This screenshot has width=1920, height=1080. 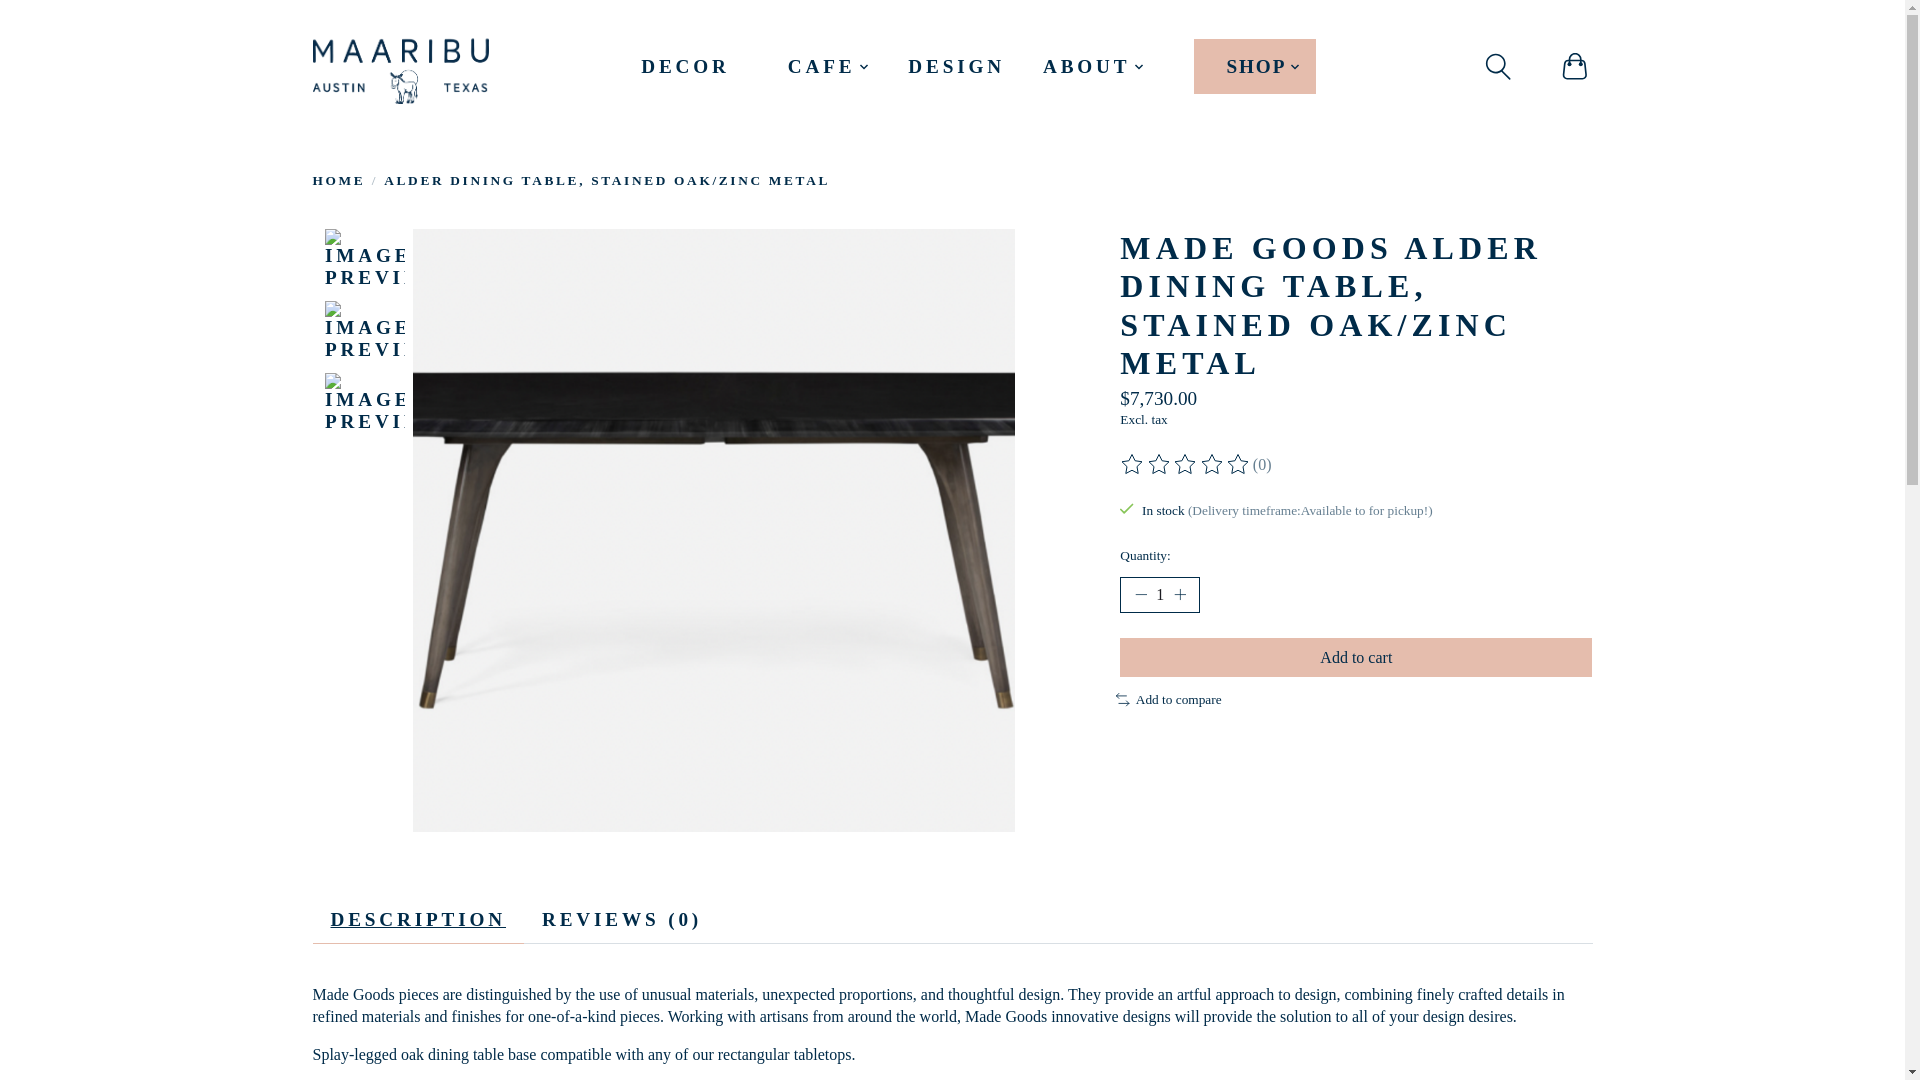 I want to click on DECOR, so click(x=685, y=66).